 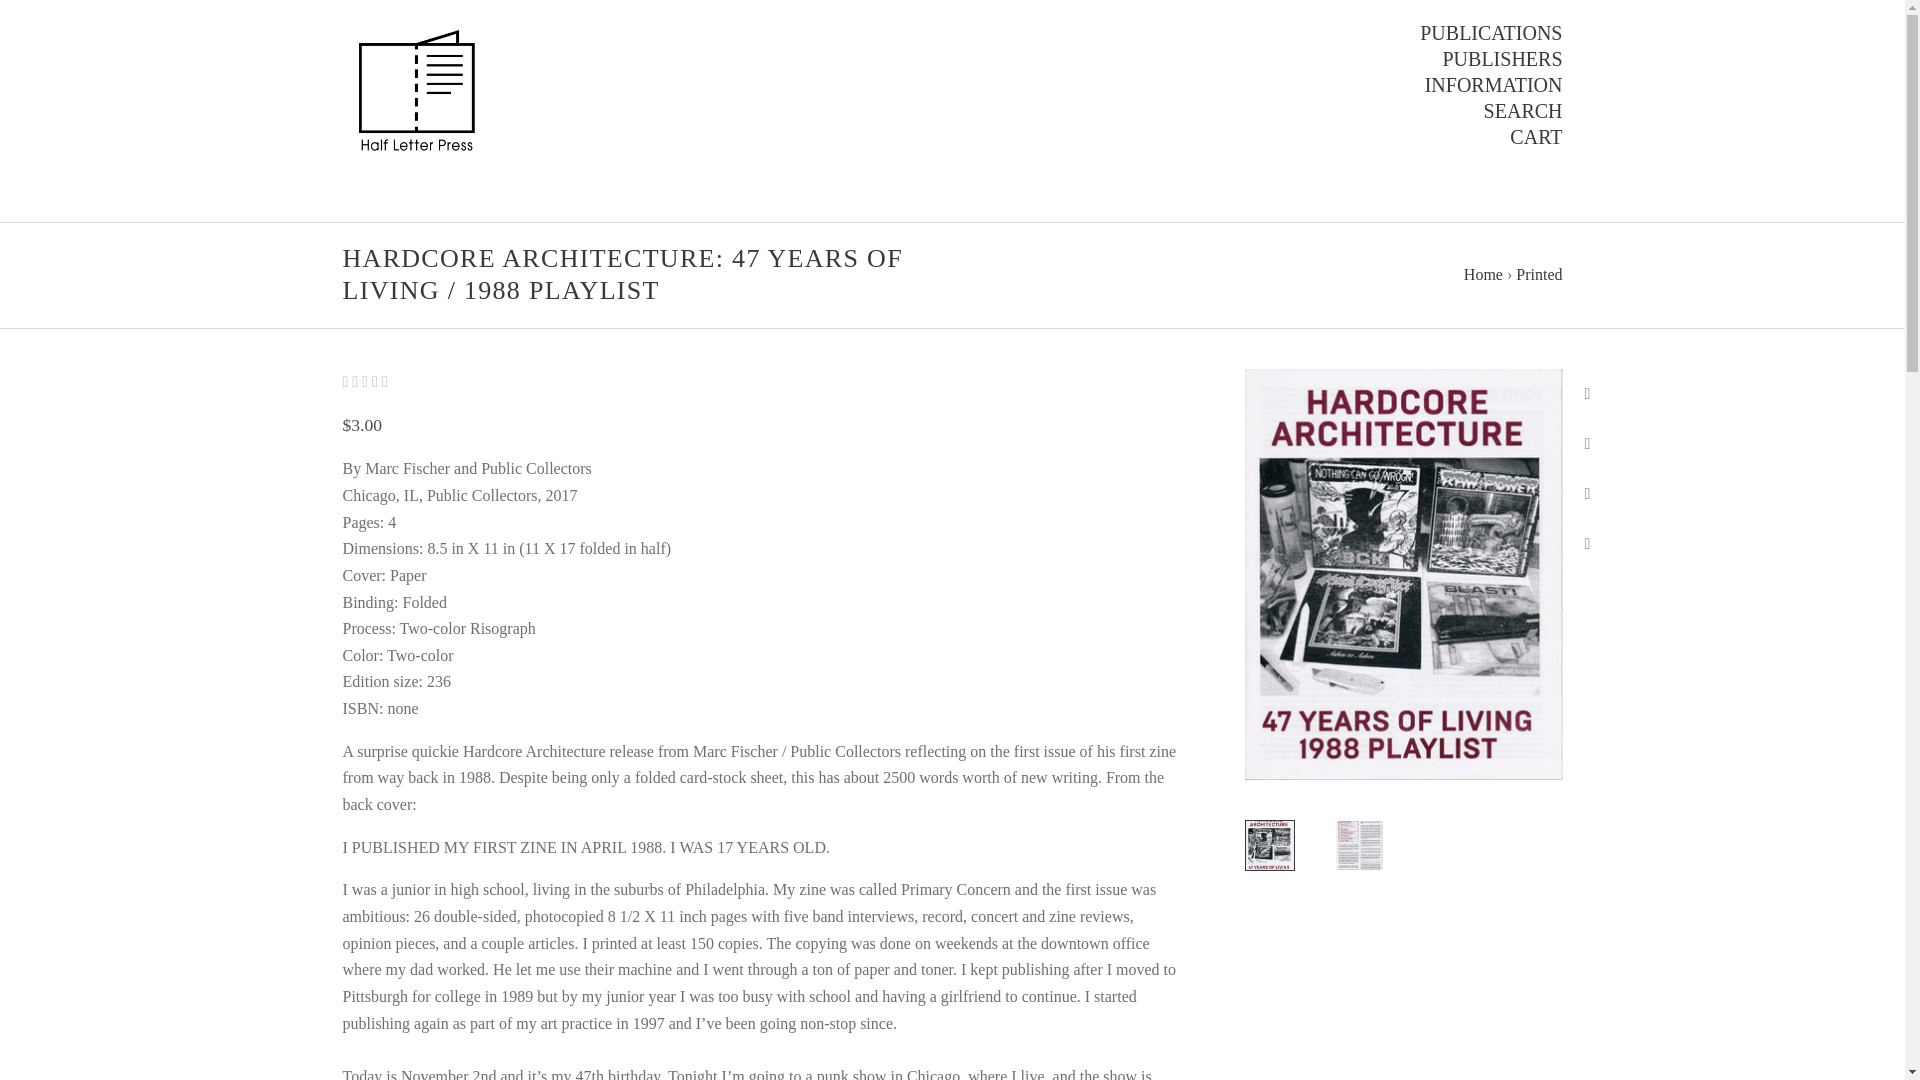 What do you see at coordinates (1491, 33) in the screenshot?
I see `PUBLICATIONS` at bounding box center [1491, 33].